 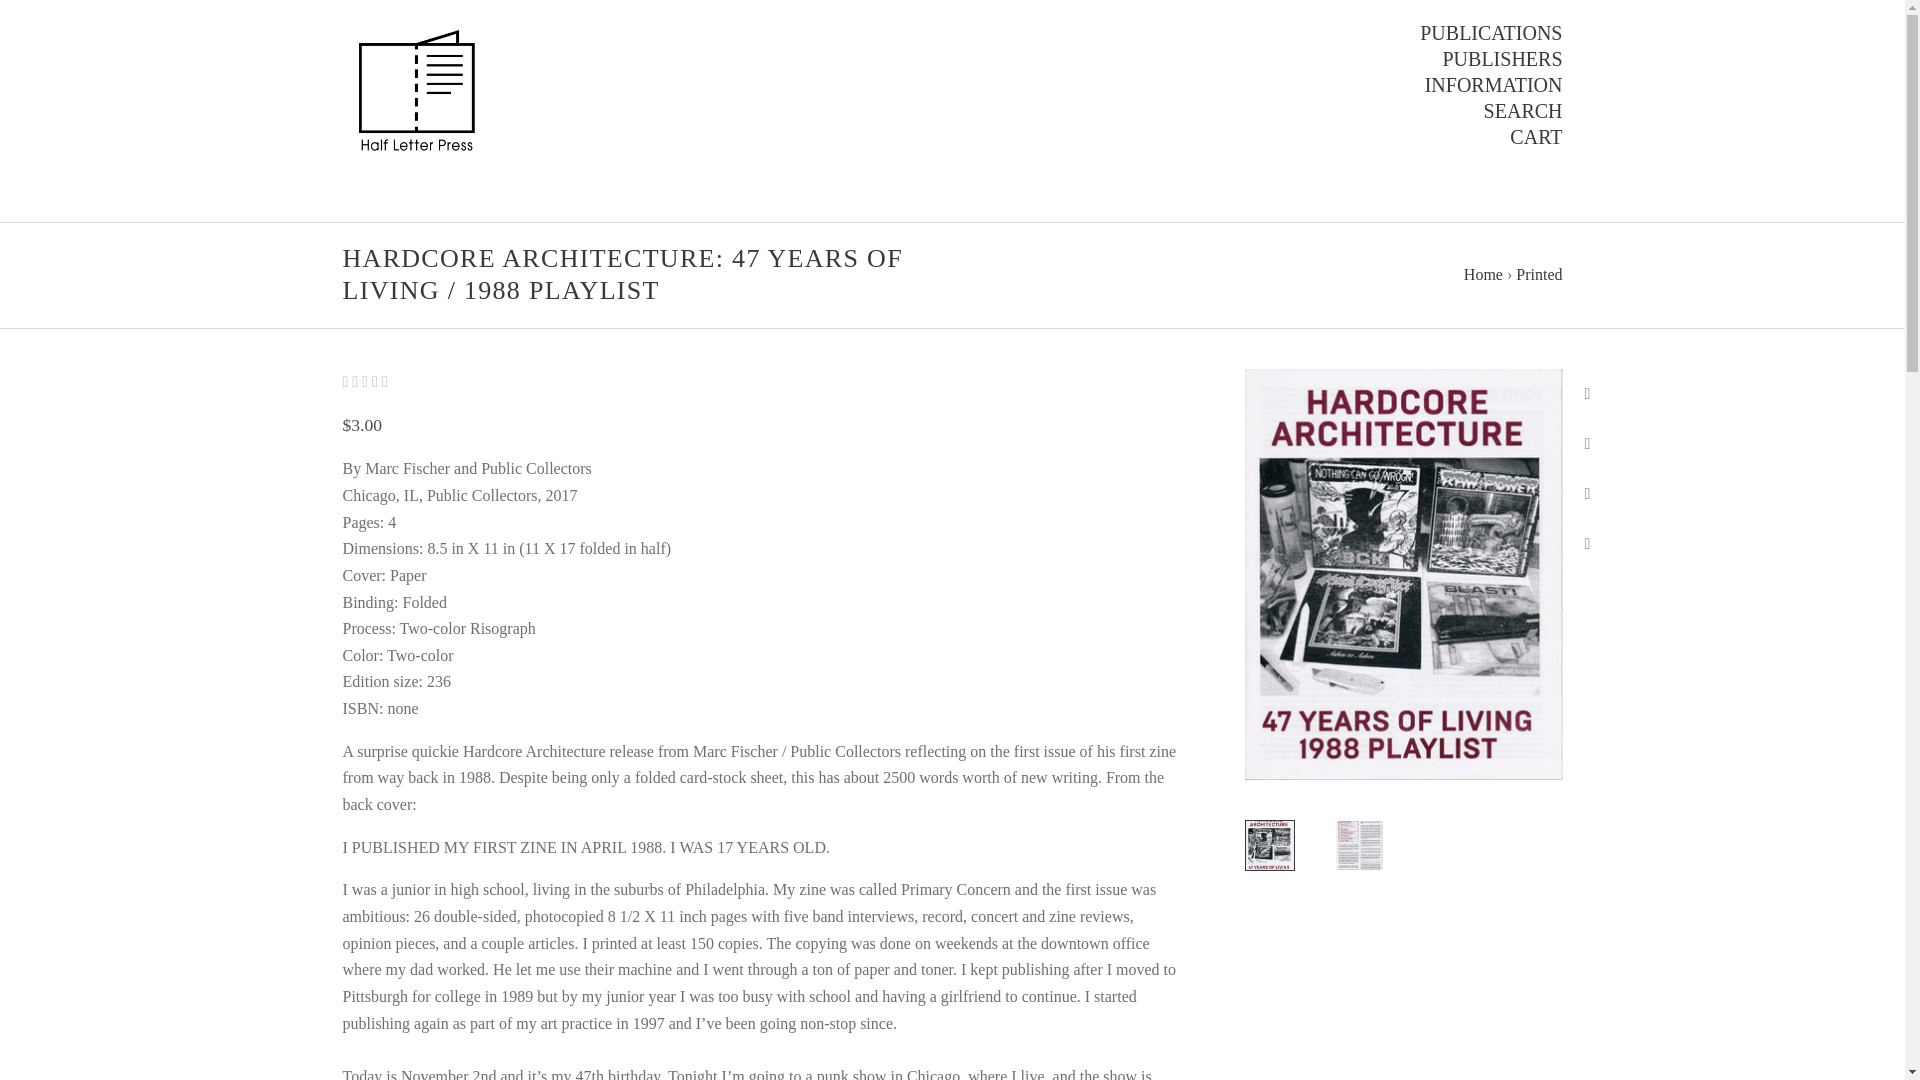 What do you see at coordinates (1491, 33) in the screenshot?
I see `PUBLICATIONS` at bounding box center [1491, 33].